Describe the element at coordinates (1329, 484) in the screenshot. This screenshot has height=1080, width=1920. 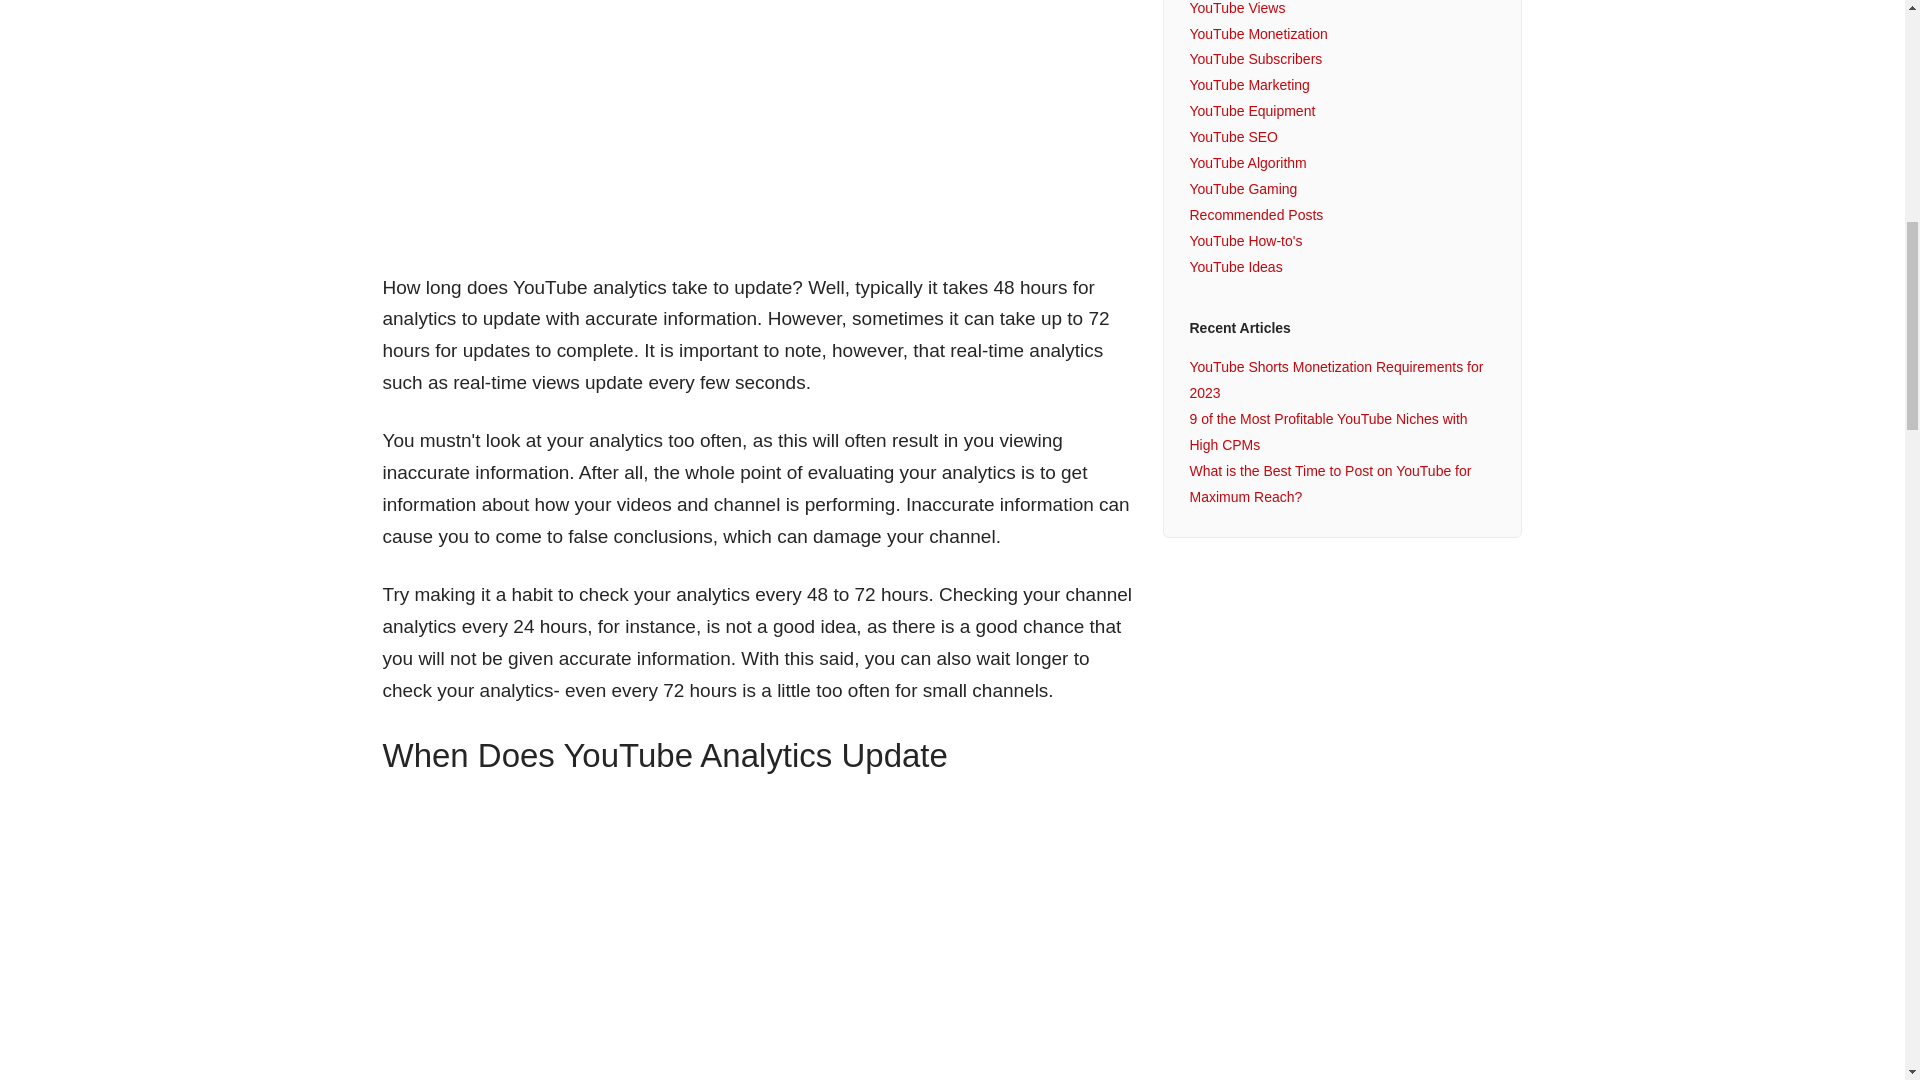
I see `What is the Best Time to Post on YouTube for Maximum Reach?` at that location.